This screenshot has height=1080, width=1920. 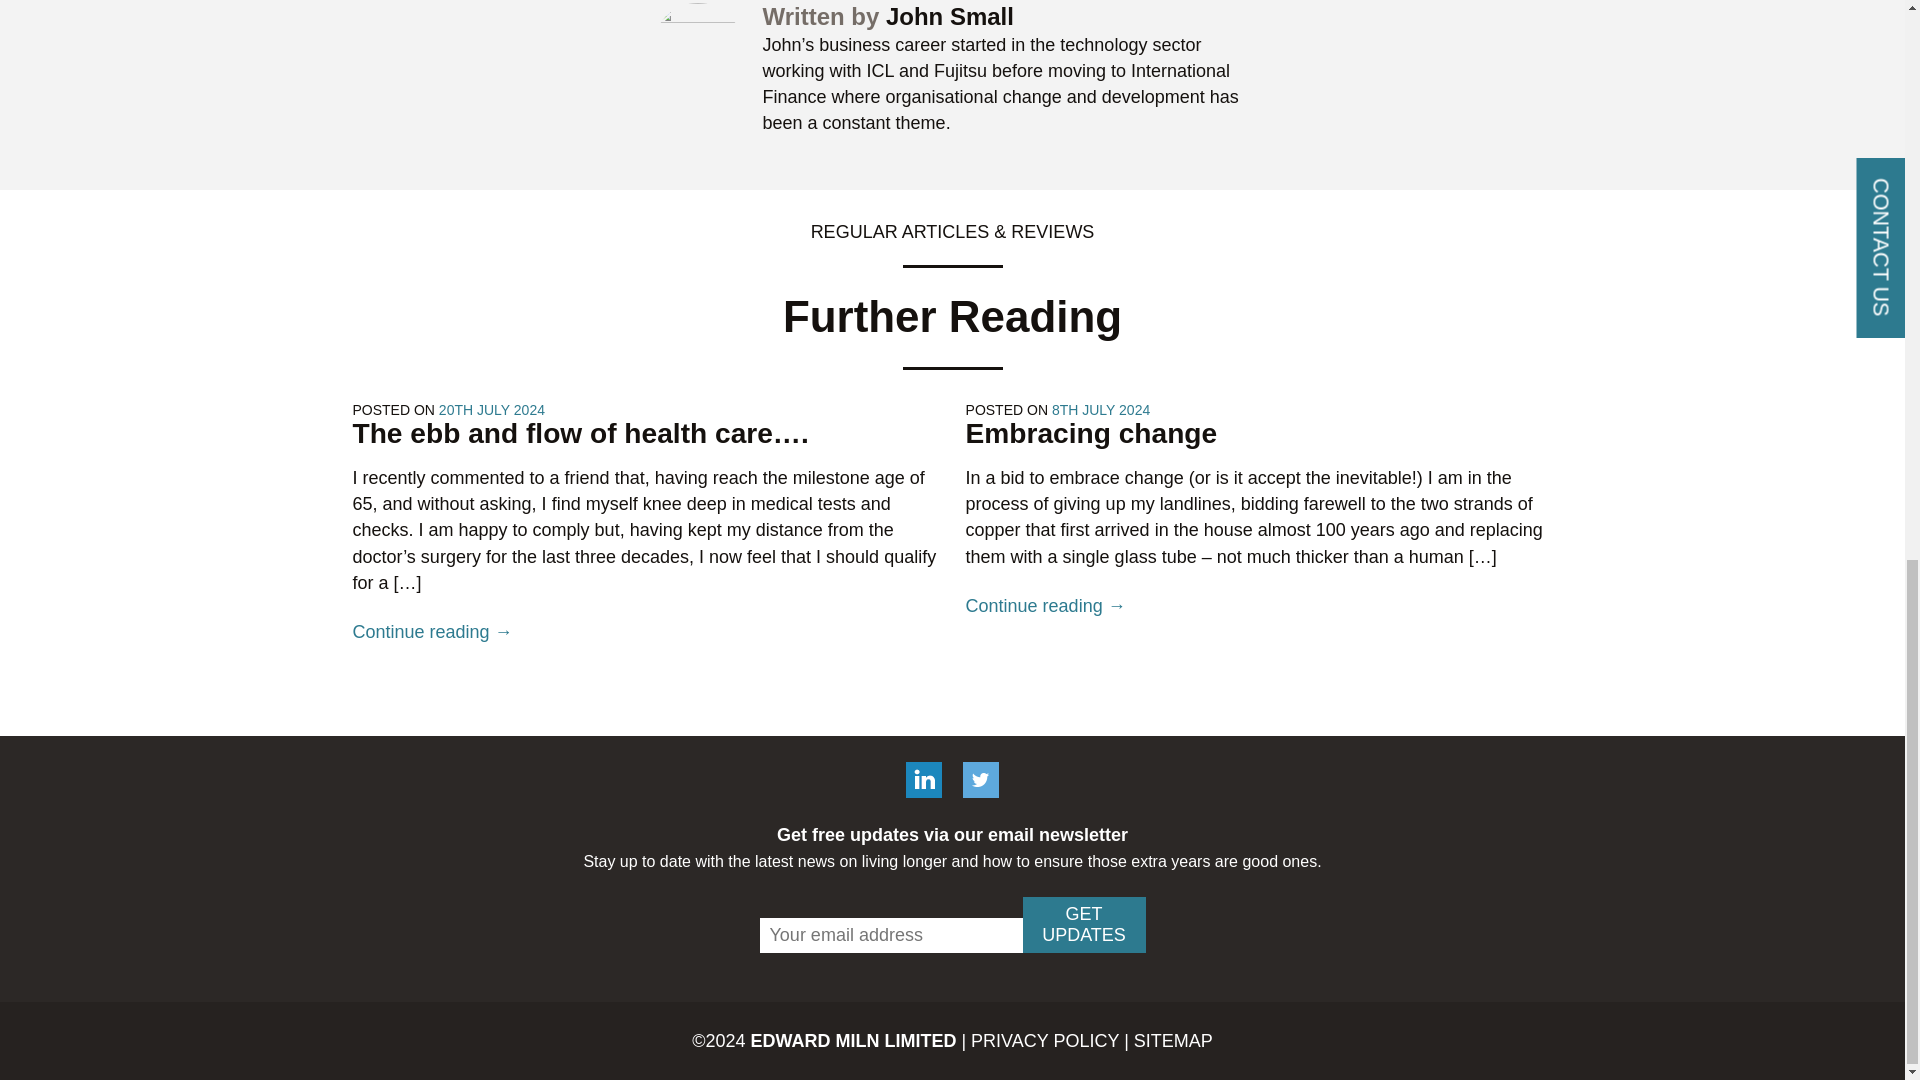 What do you see at coordinates (1082, 924) in the screenshot?
I see `GET UPDATES` at bounding box center [1082, 924].